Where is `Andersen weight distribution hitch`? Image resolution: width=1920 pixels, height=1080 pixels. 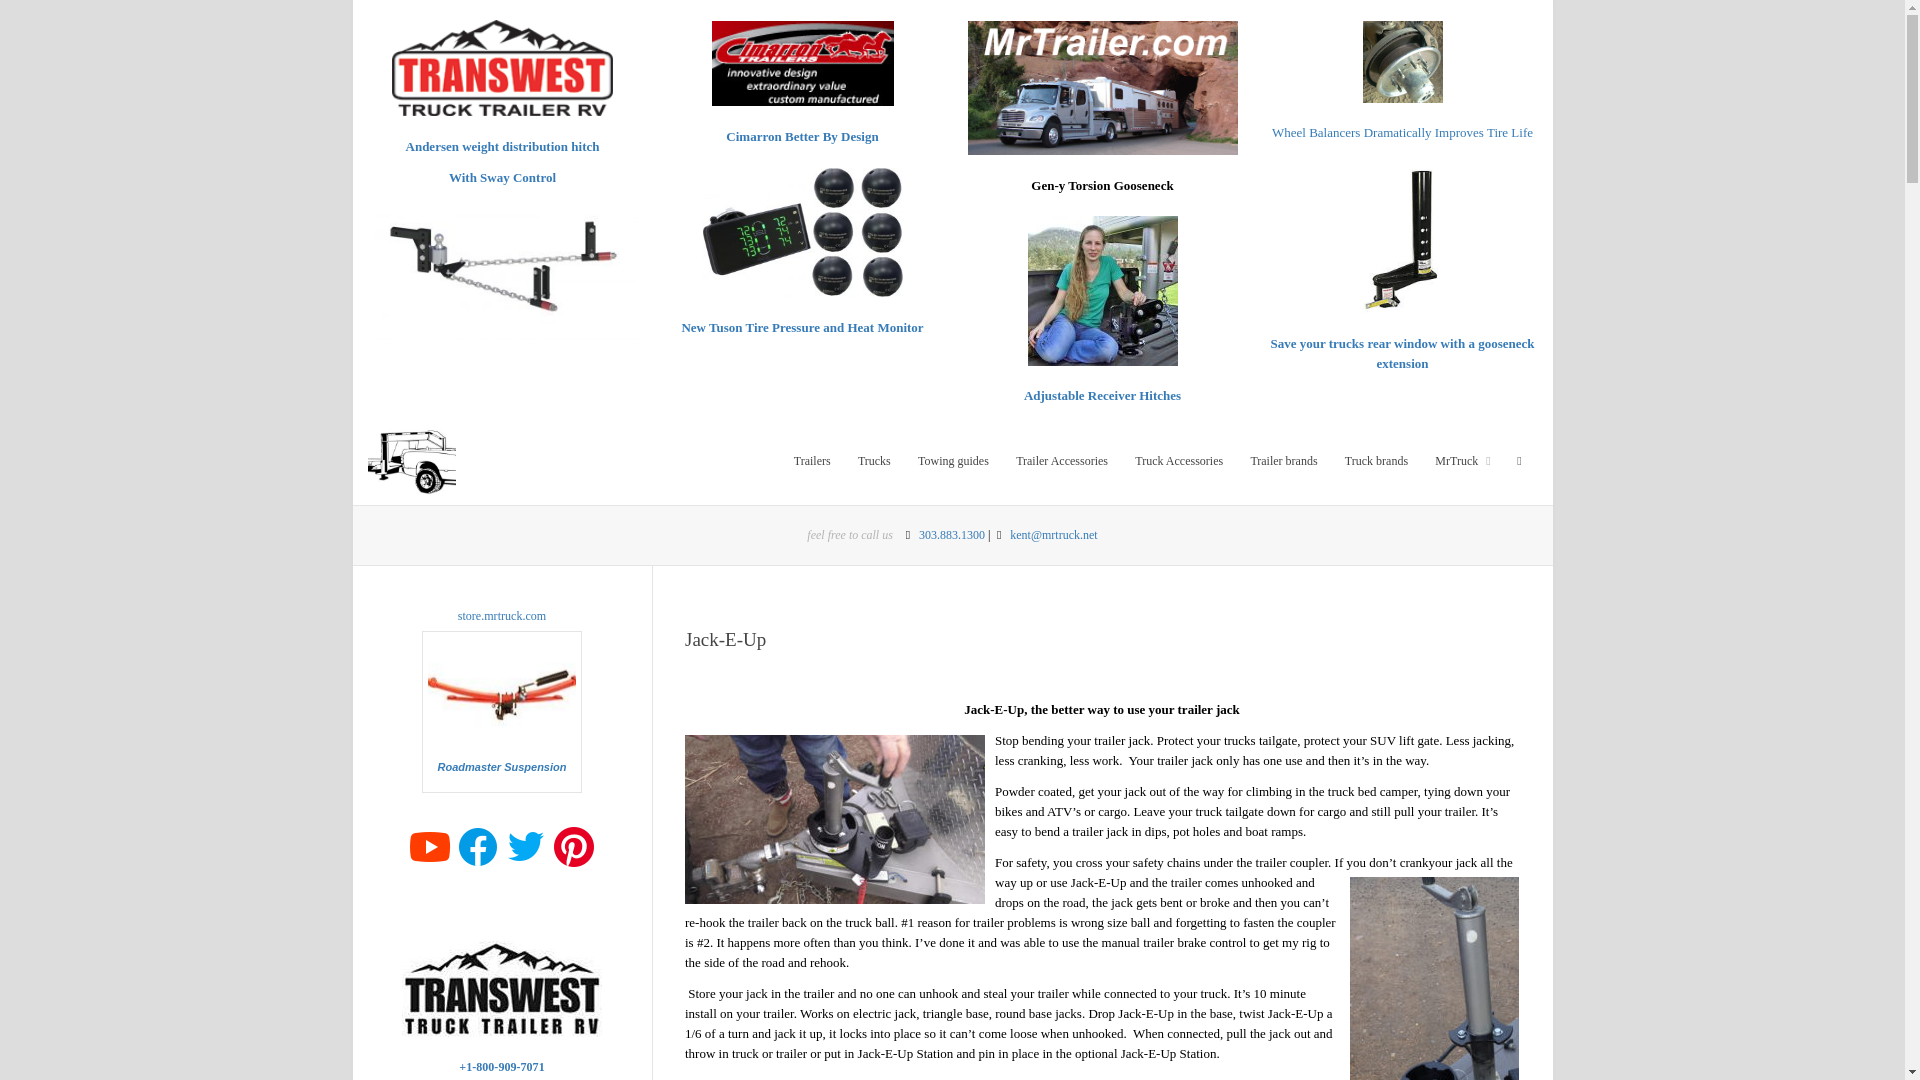
Andersen weight distribution hitch is located at coordinates (502, 146).